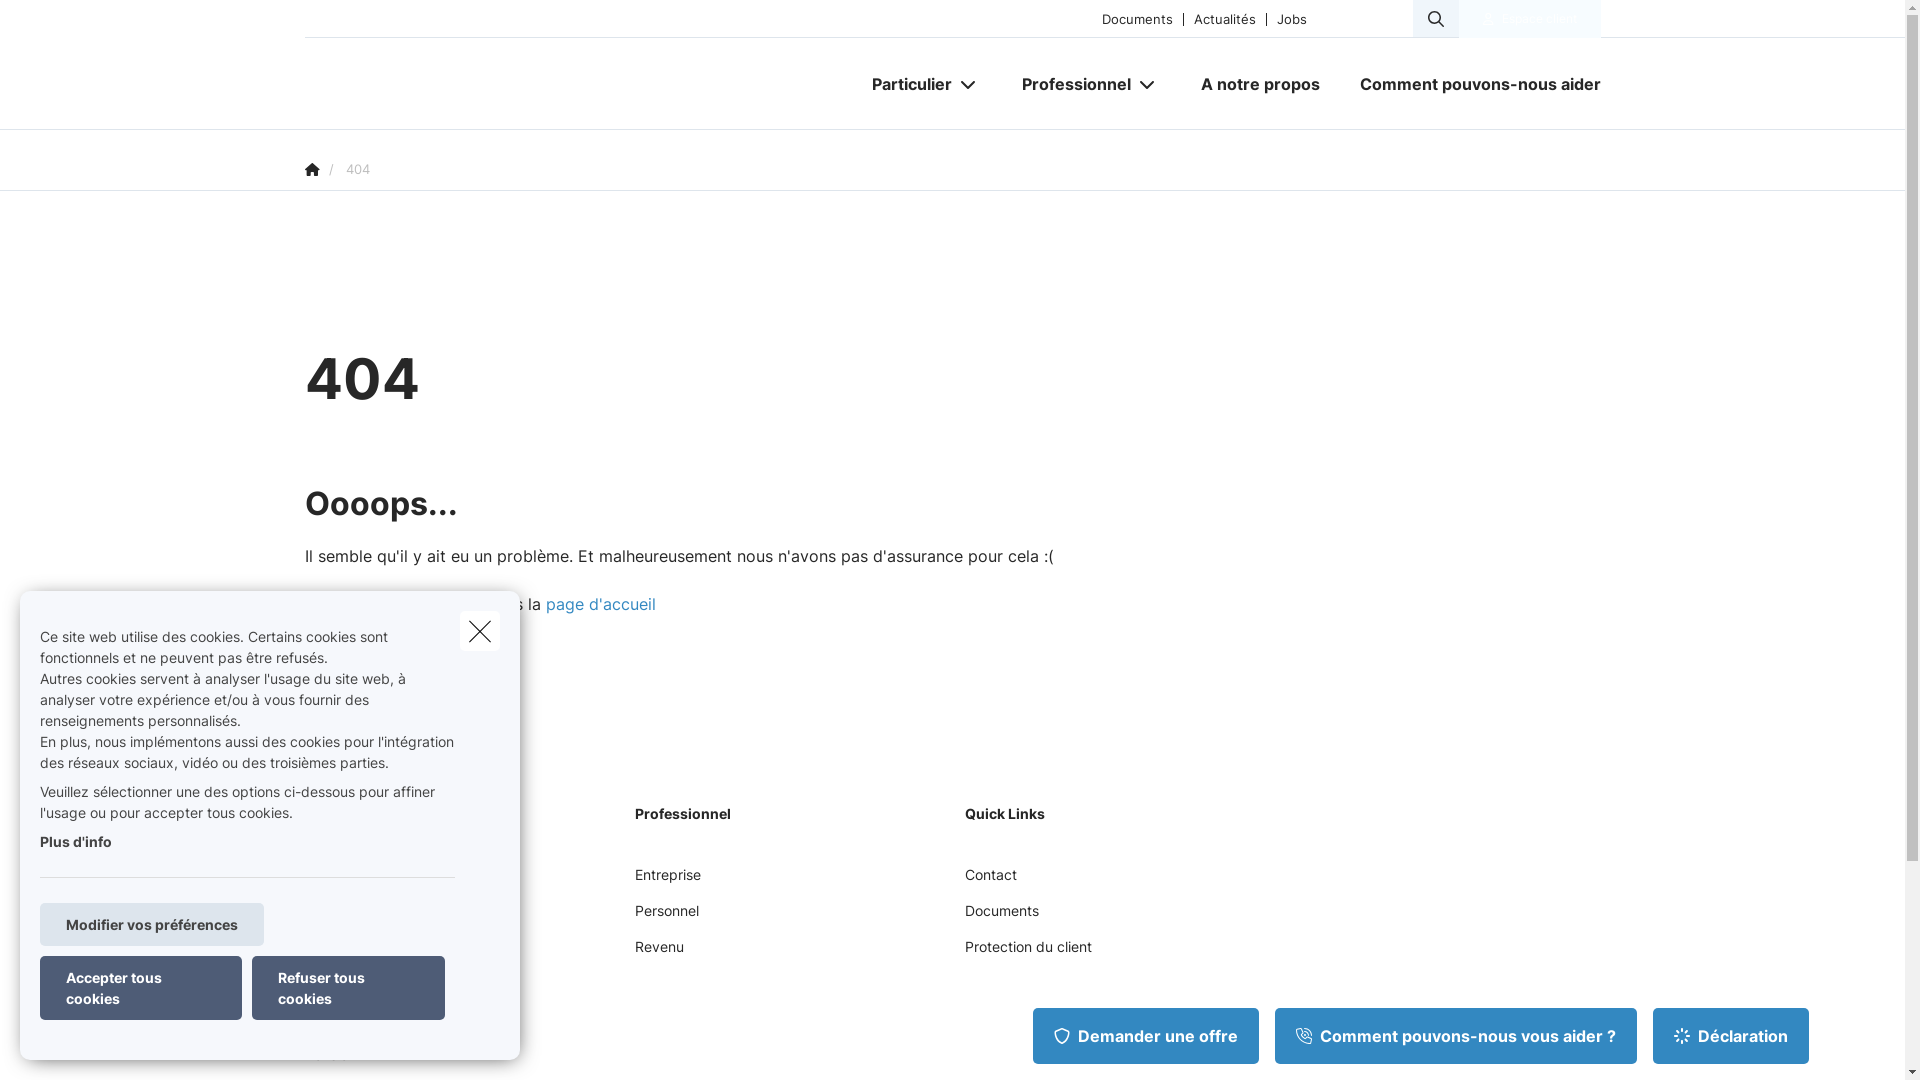  What do you see at coordinates (1138, 18) in the screenshot?
I see `Documents` at bounding box center [1138, 18].